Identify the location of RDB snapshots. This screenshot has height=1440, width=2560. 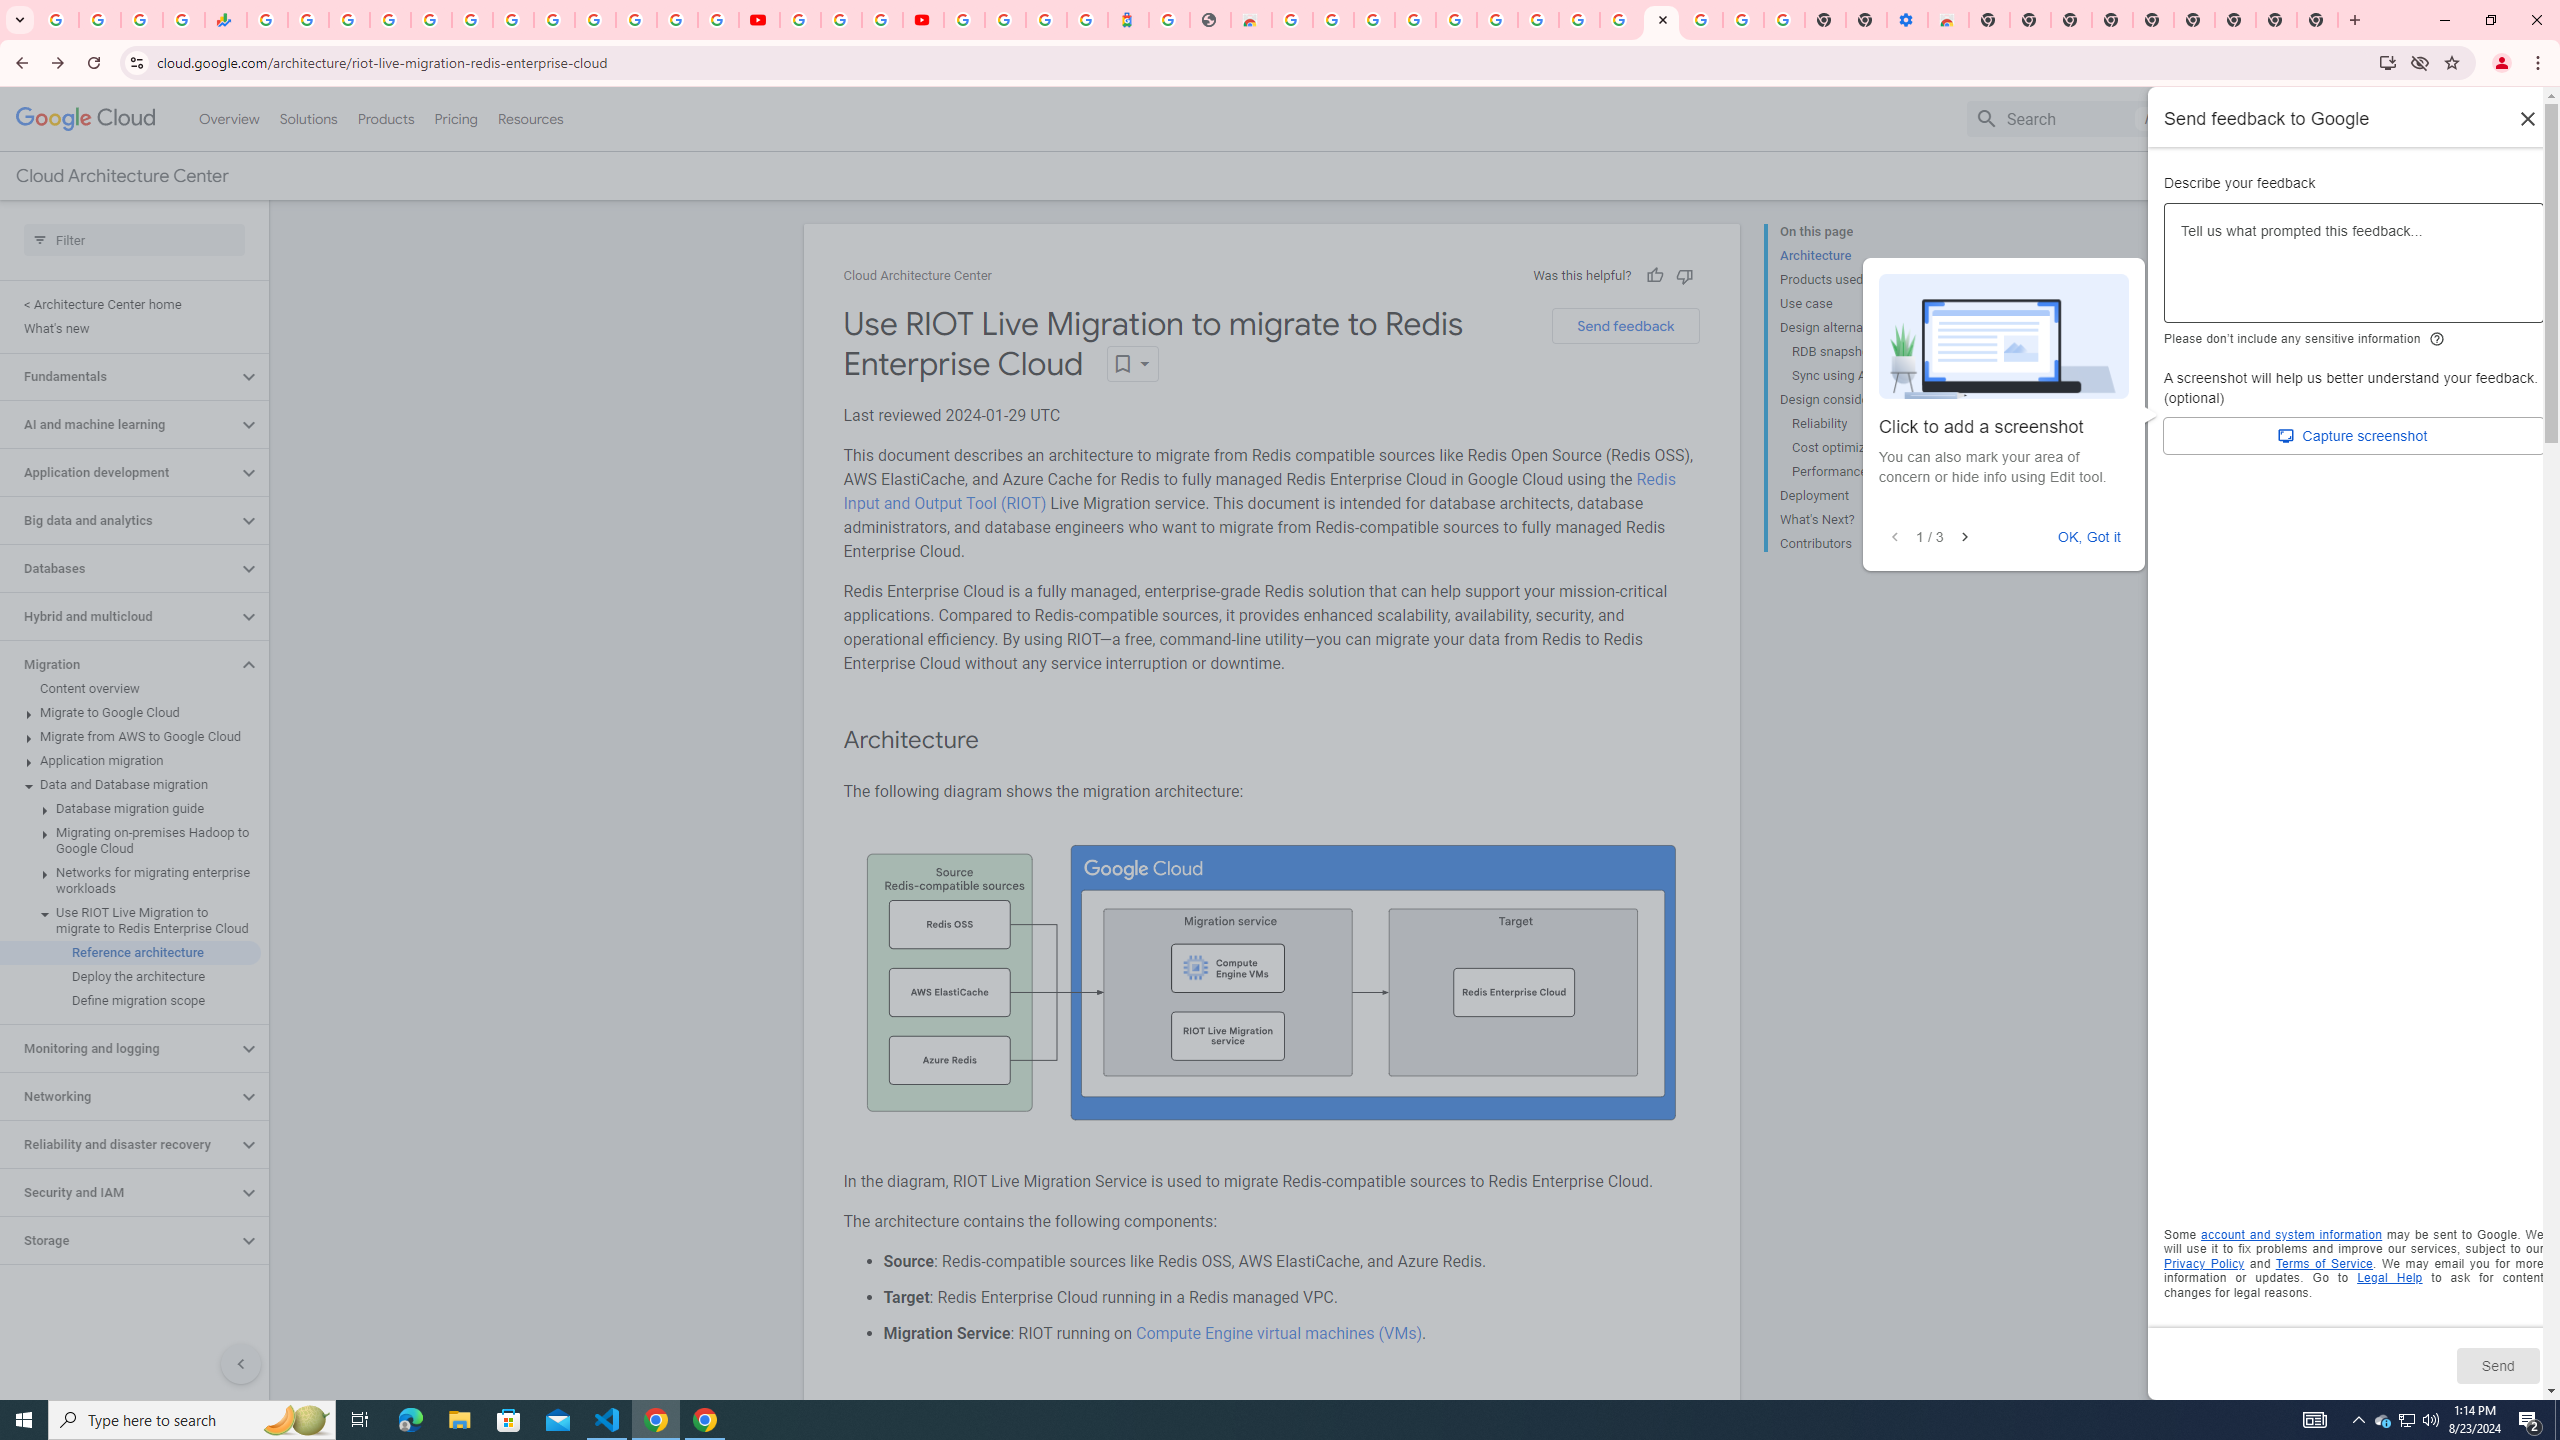
(1868, 352).